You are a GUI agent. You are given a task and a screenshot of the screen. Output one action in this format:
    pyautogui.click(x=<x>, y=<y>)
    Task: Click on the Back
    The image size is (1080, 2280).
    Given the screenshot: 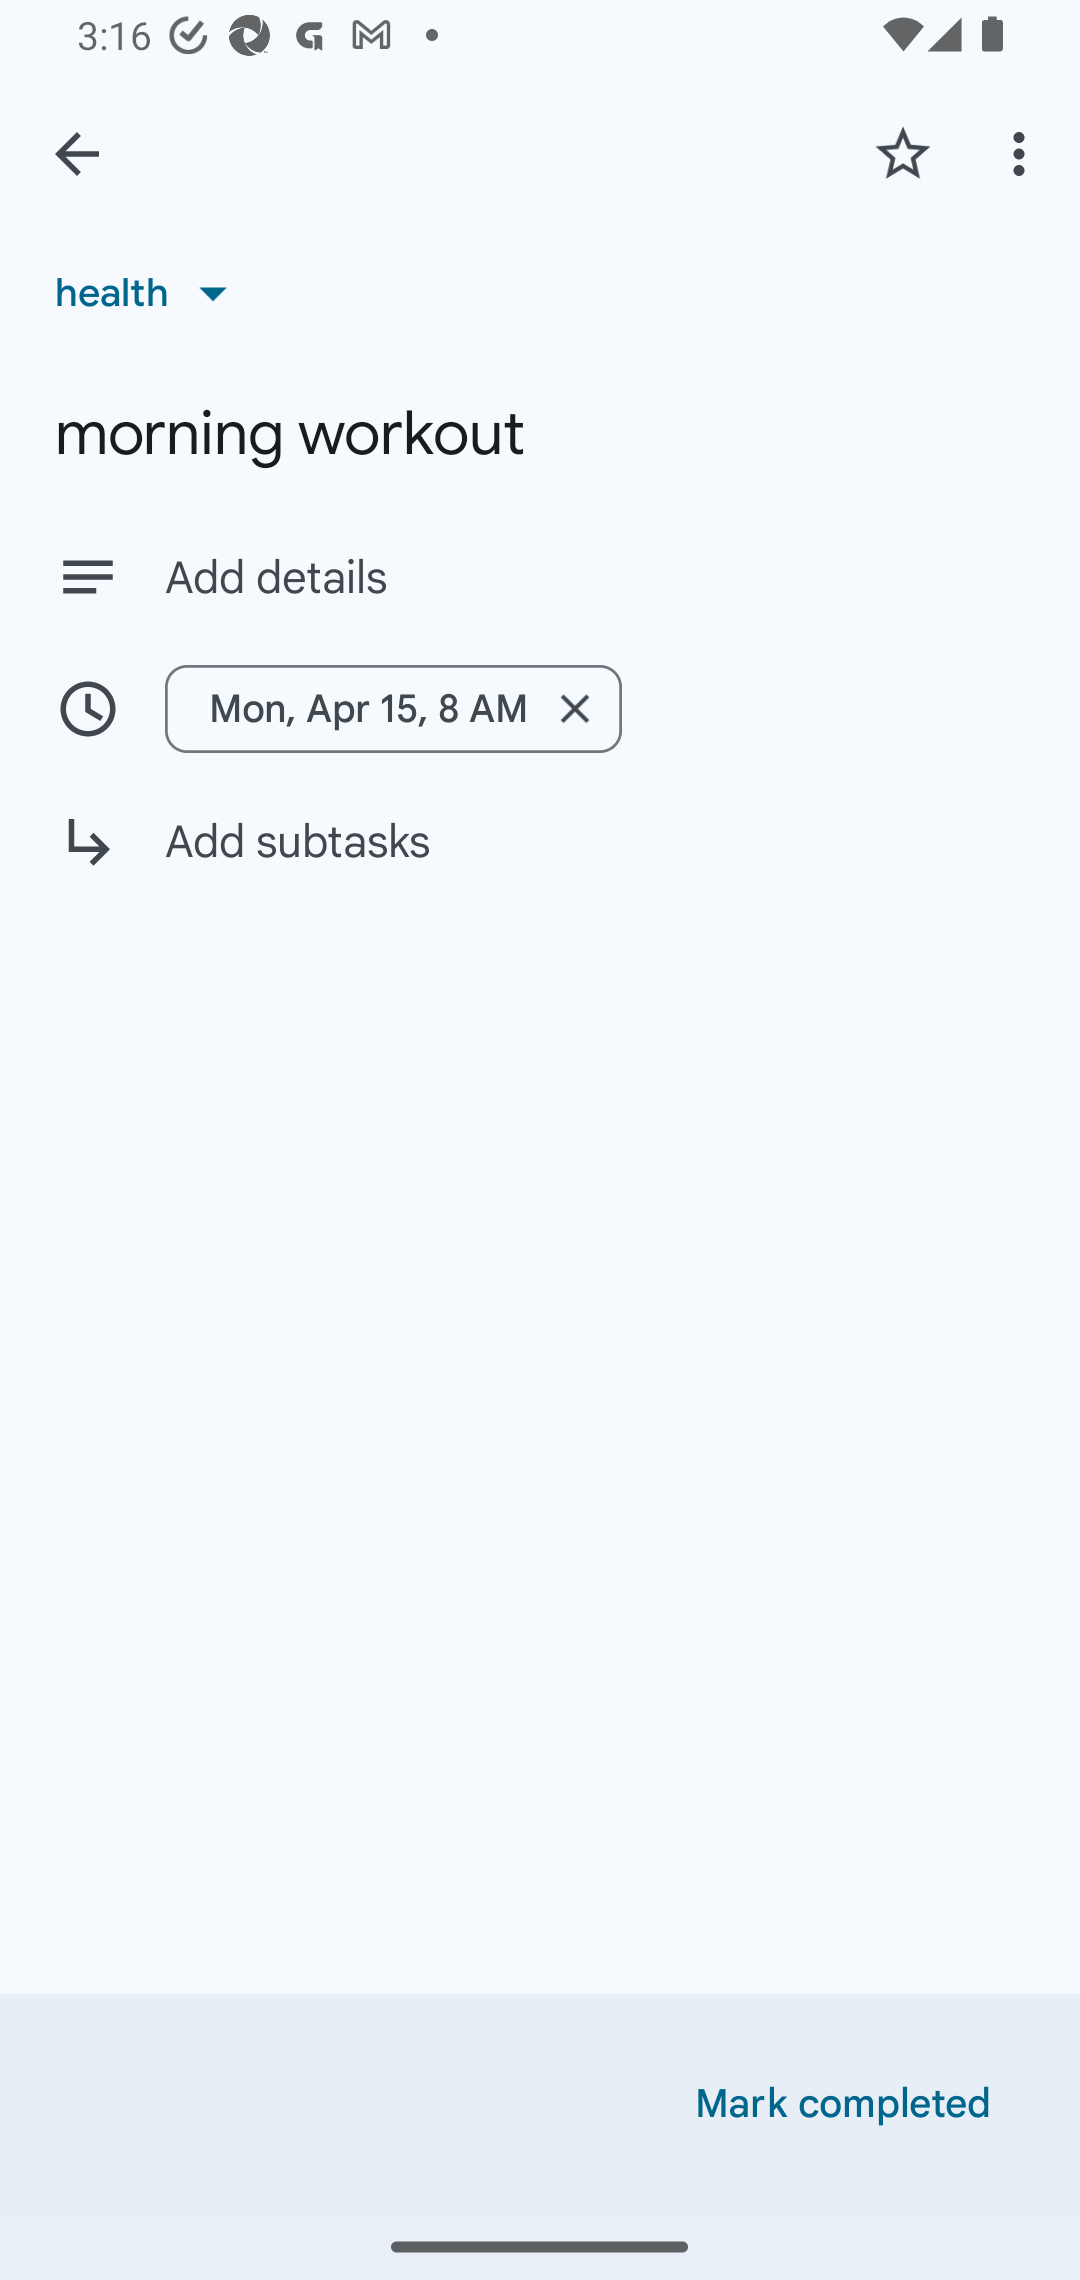 What is the action you would take?
    pyautogui.click(x=77, y=154)
    